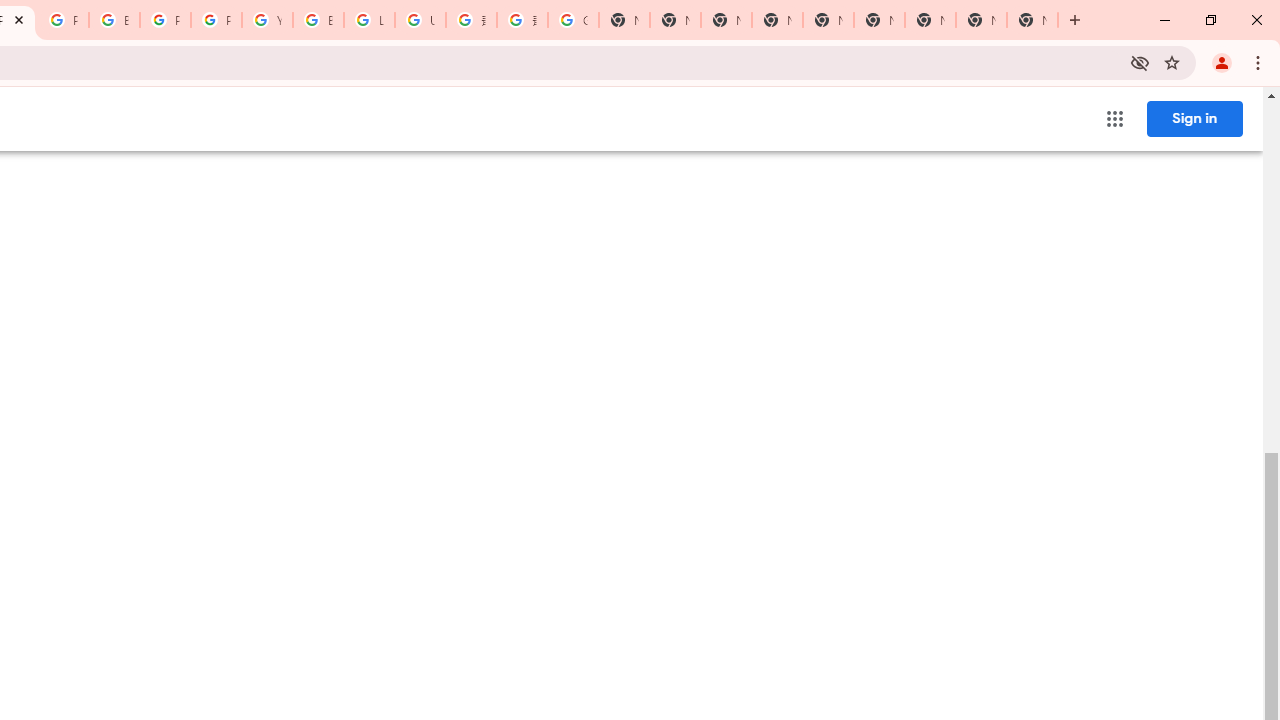 This screenshot has height=720, width=1280. I want to click on Third-party cookies blocked, so click(1140, 62).